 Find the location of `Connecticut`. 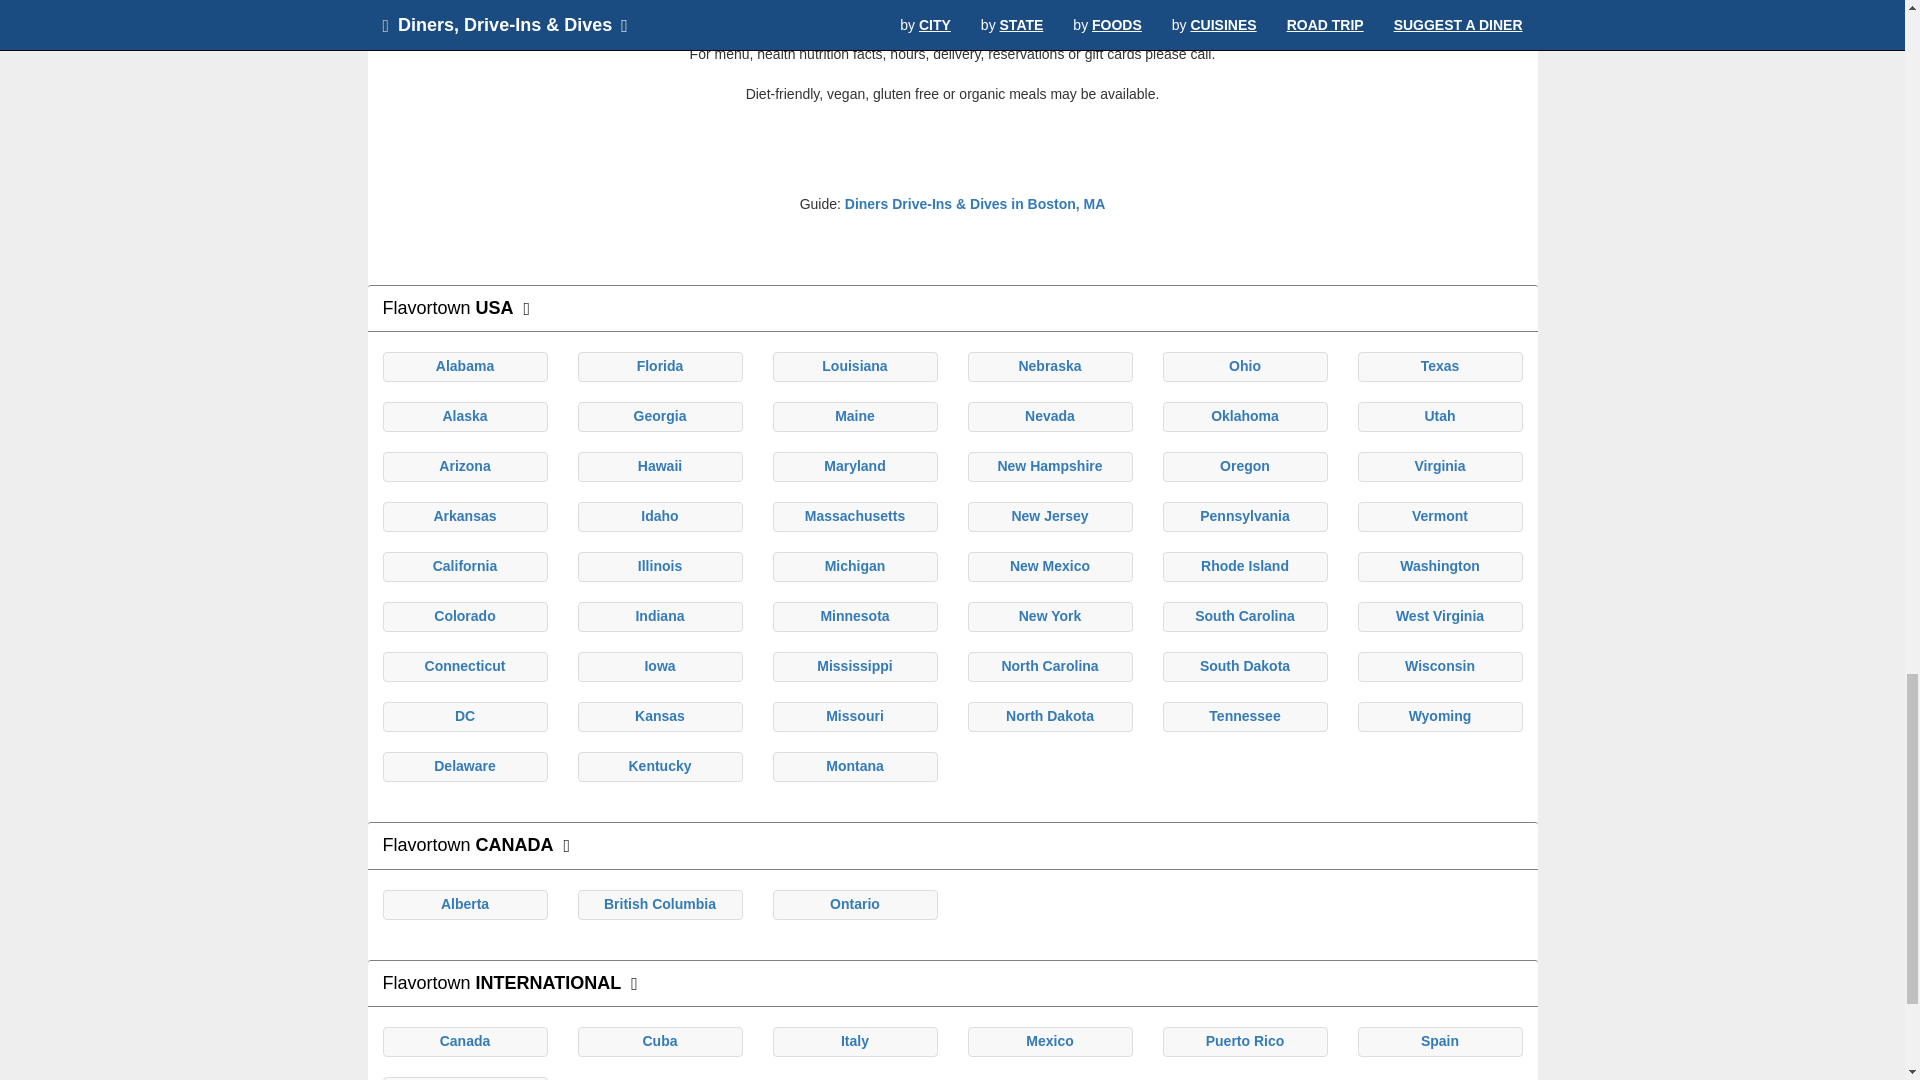

Connecticut is located at coordinates (465, 665).